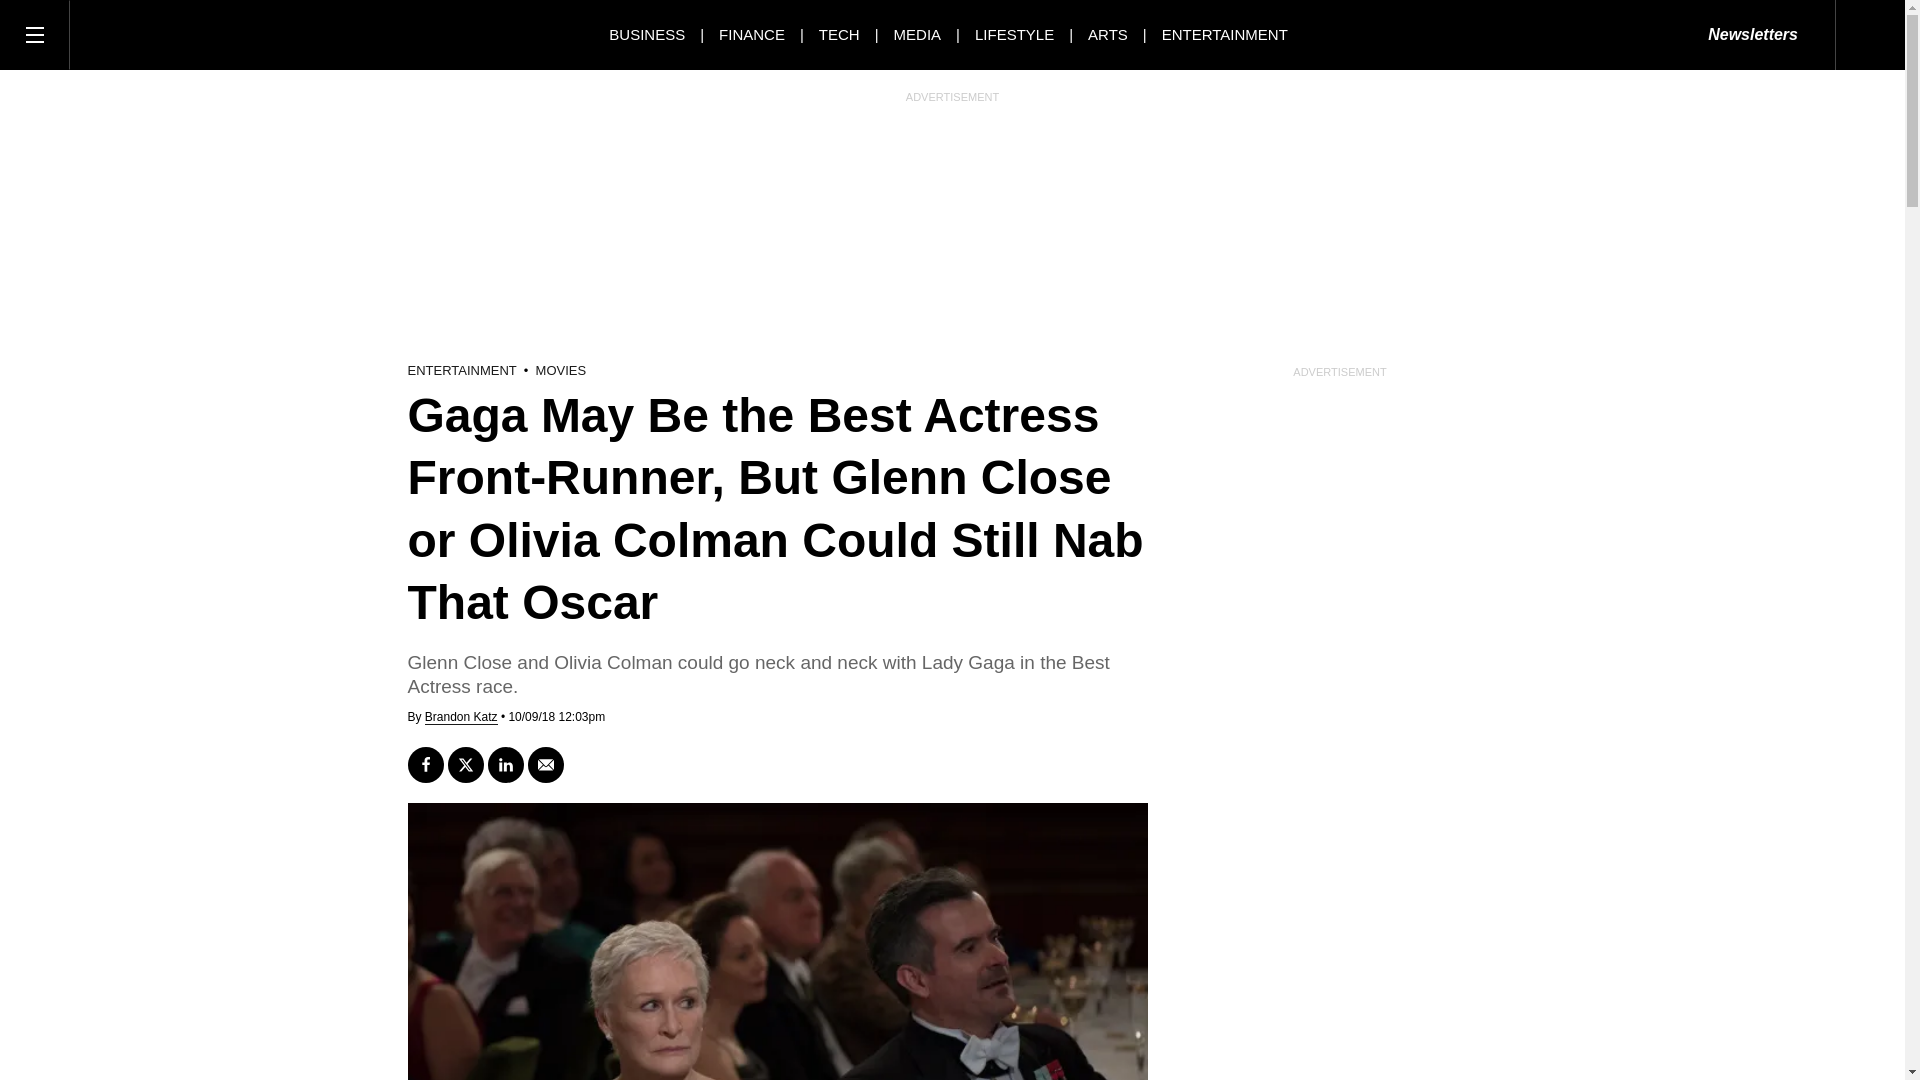 This screenshot has height=1080, width=1920. Describe the element at coordinates (160, 34) in the screenshot. I see `Observer` at that location.